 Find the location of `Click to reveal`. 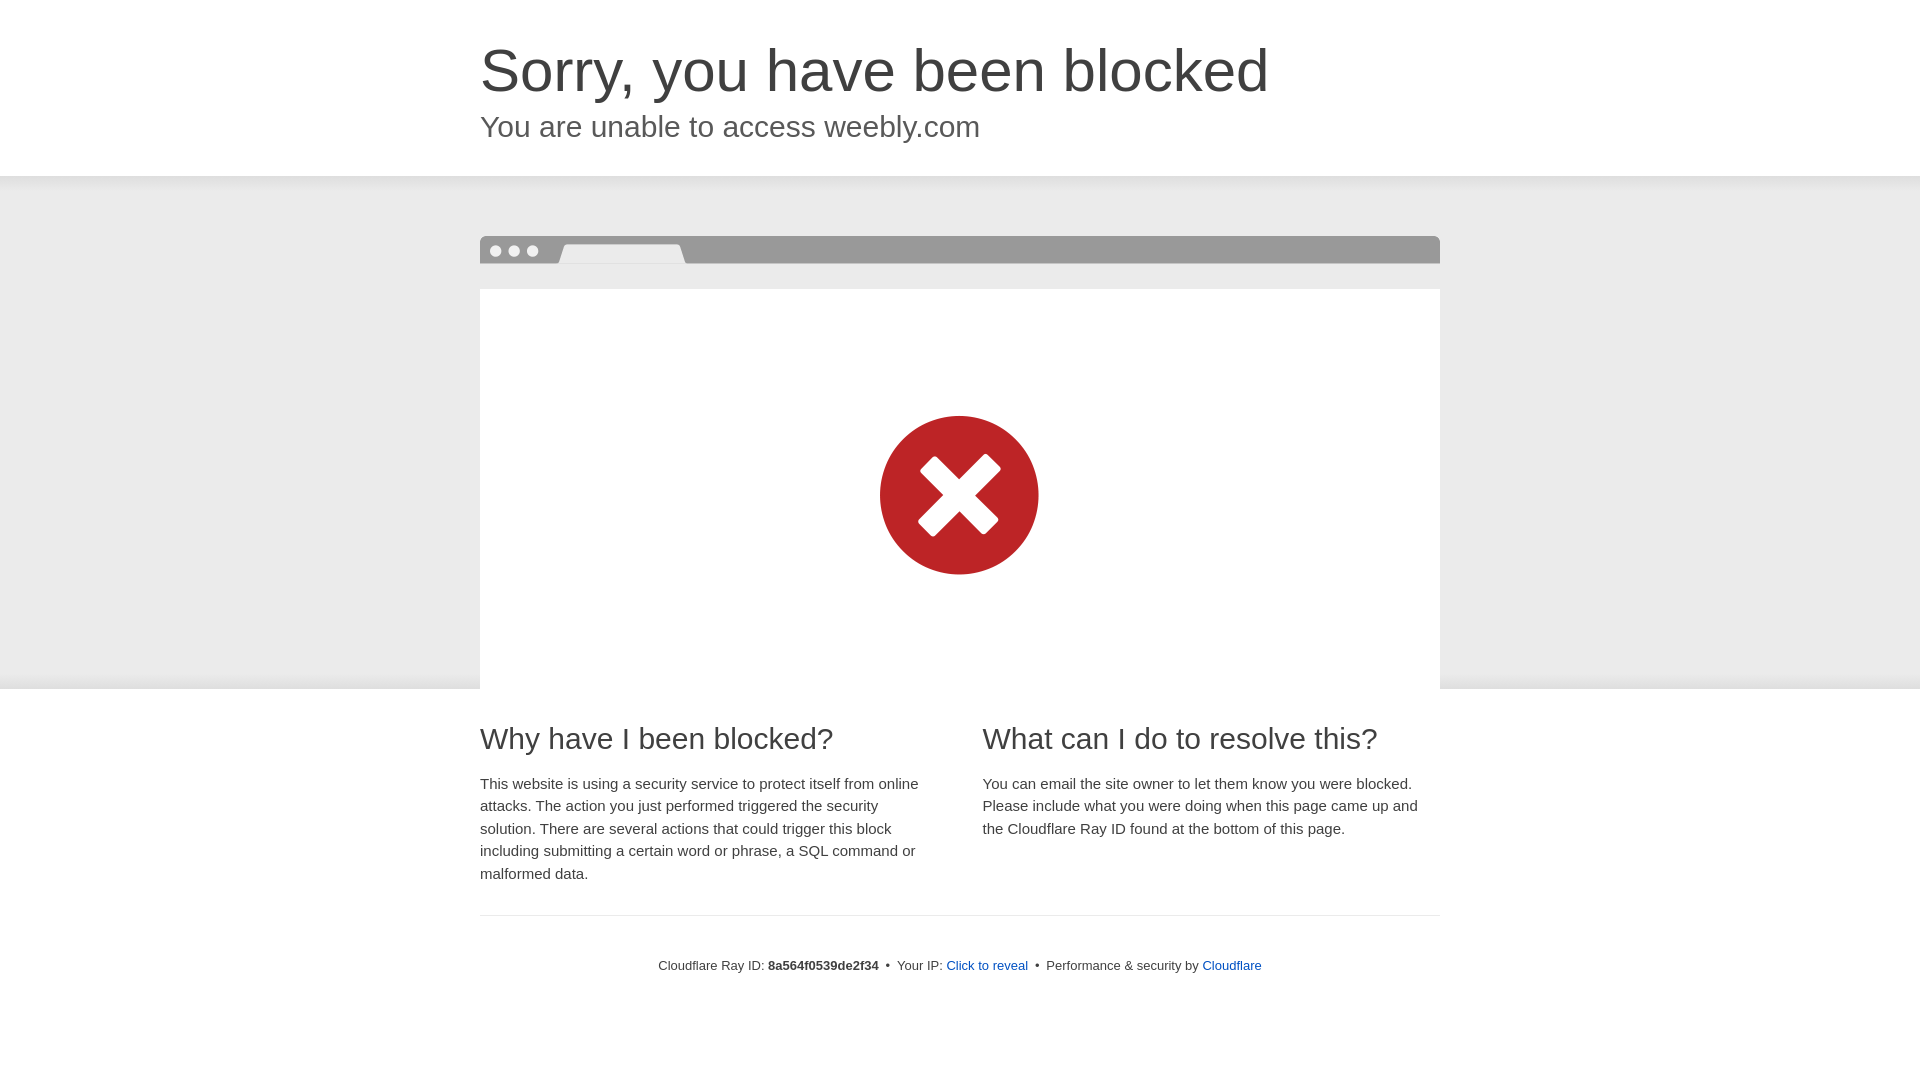

Click to reveal is located at coordinates (986, 966).